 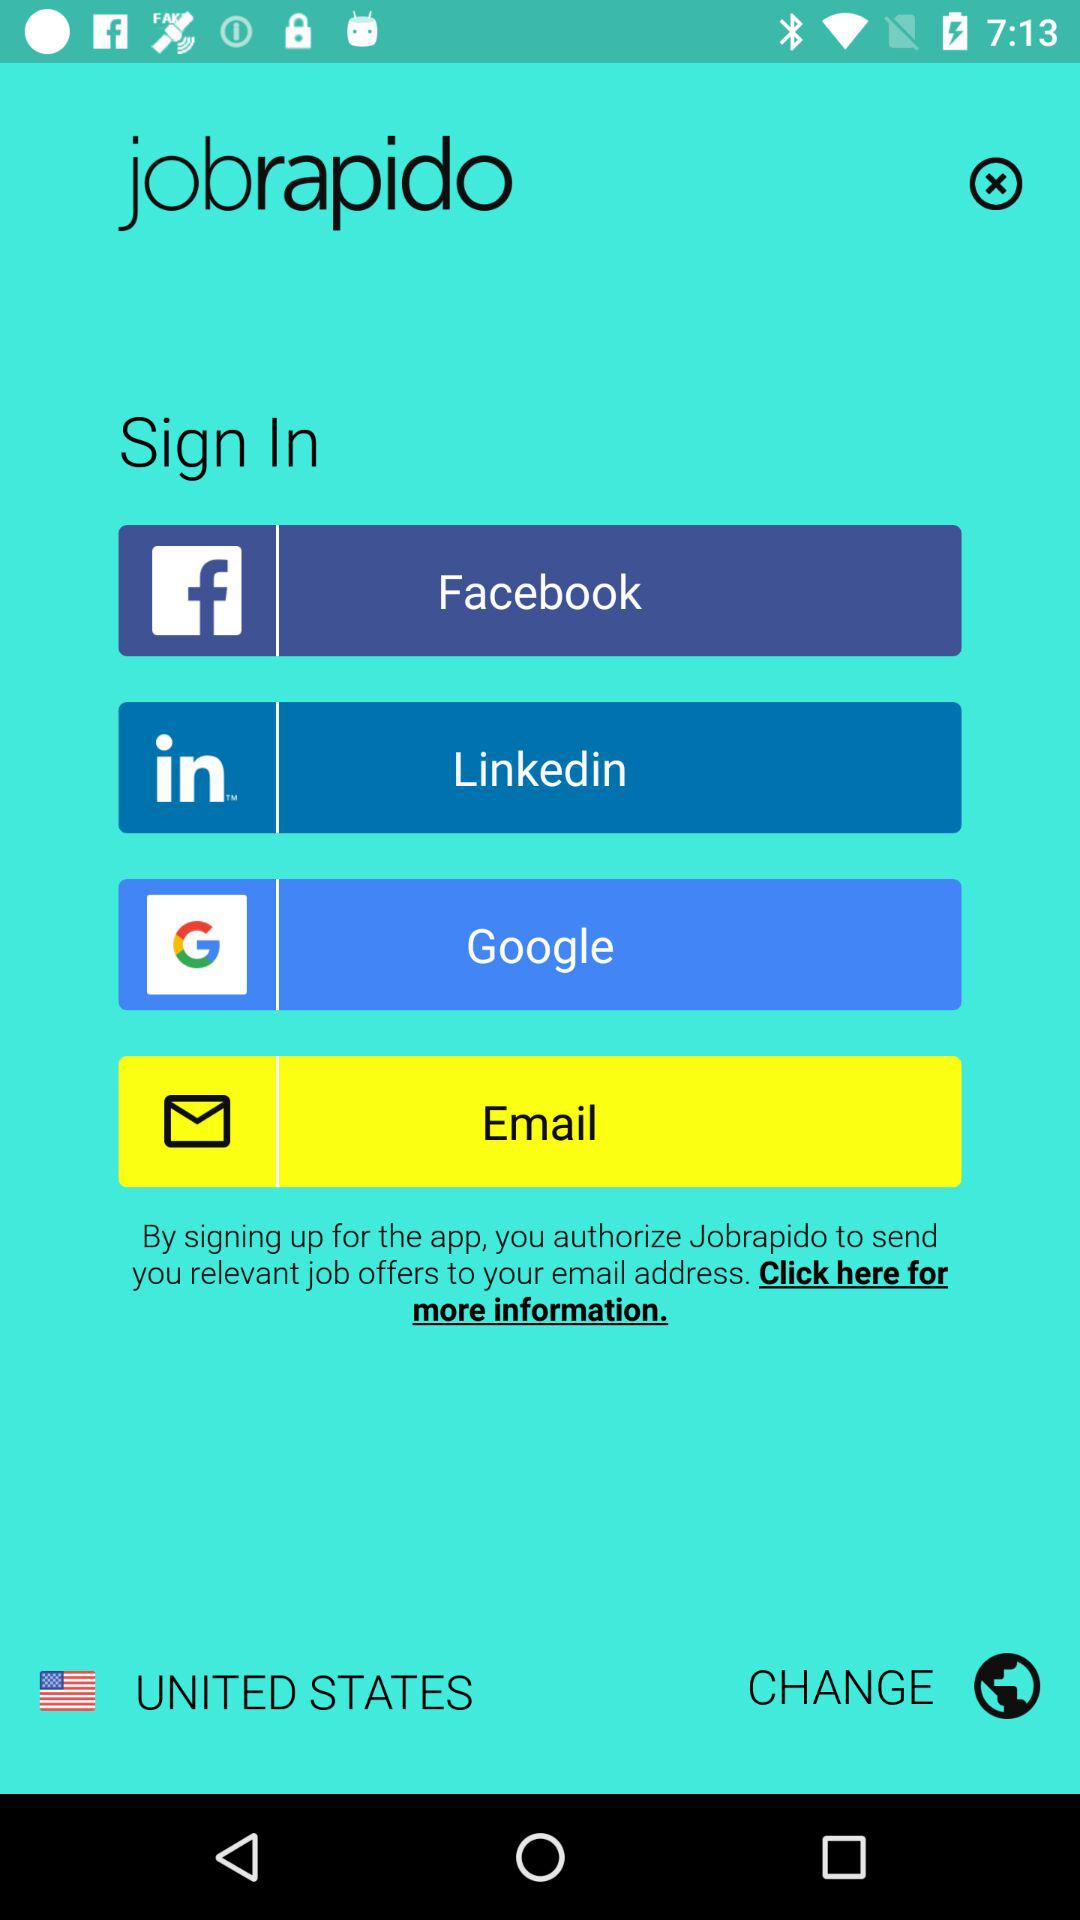 I want to click on tap the icon next to united states, so click(x=893, y=1685).